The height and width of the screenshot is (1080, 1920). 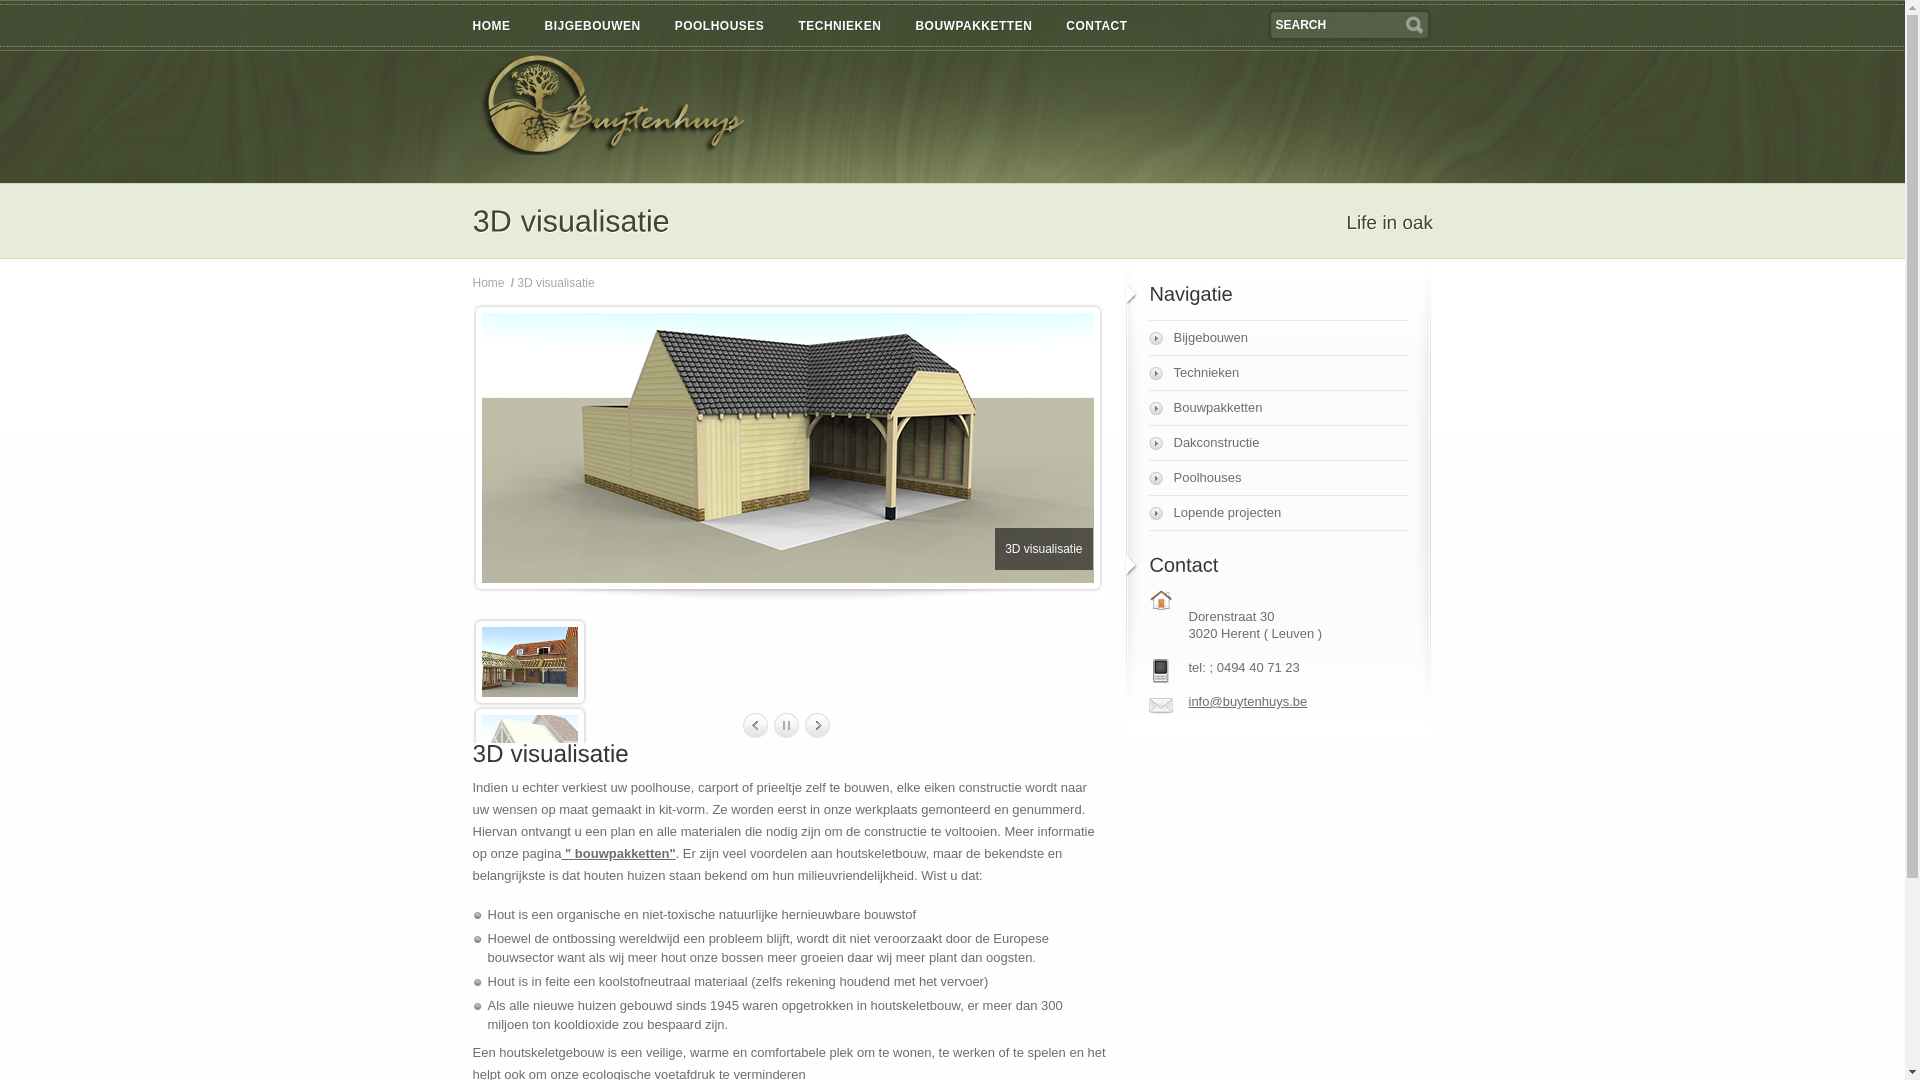 What do you see at coordinates (618, 854) in the screenshot?
I see `" bouwpakketten"` at bounding box center [618, 854].